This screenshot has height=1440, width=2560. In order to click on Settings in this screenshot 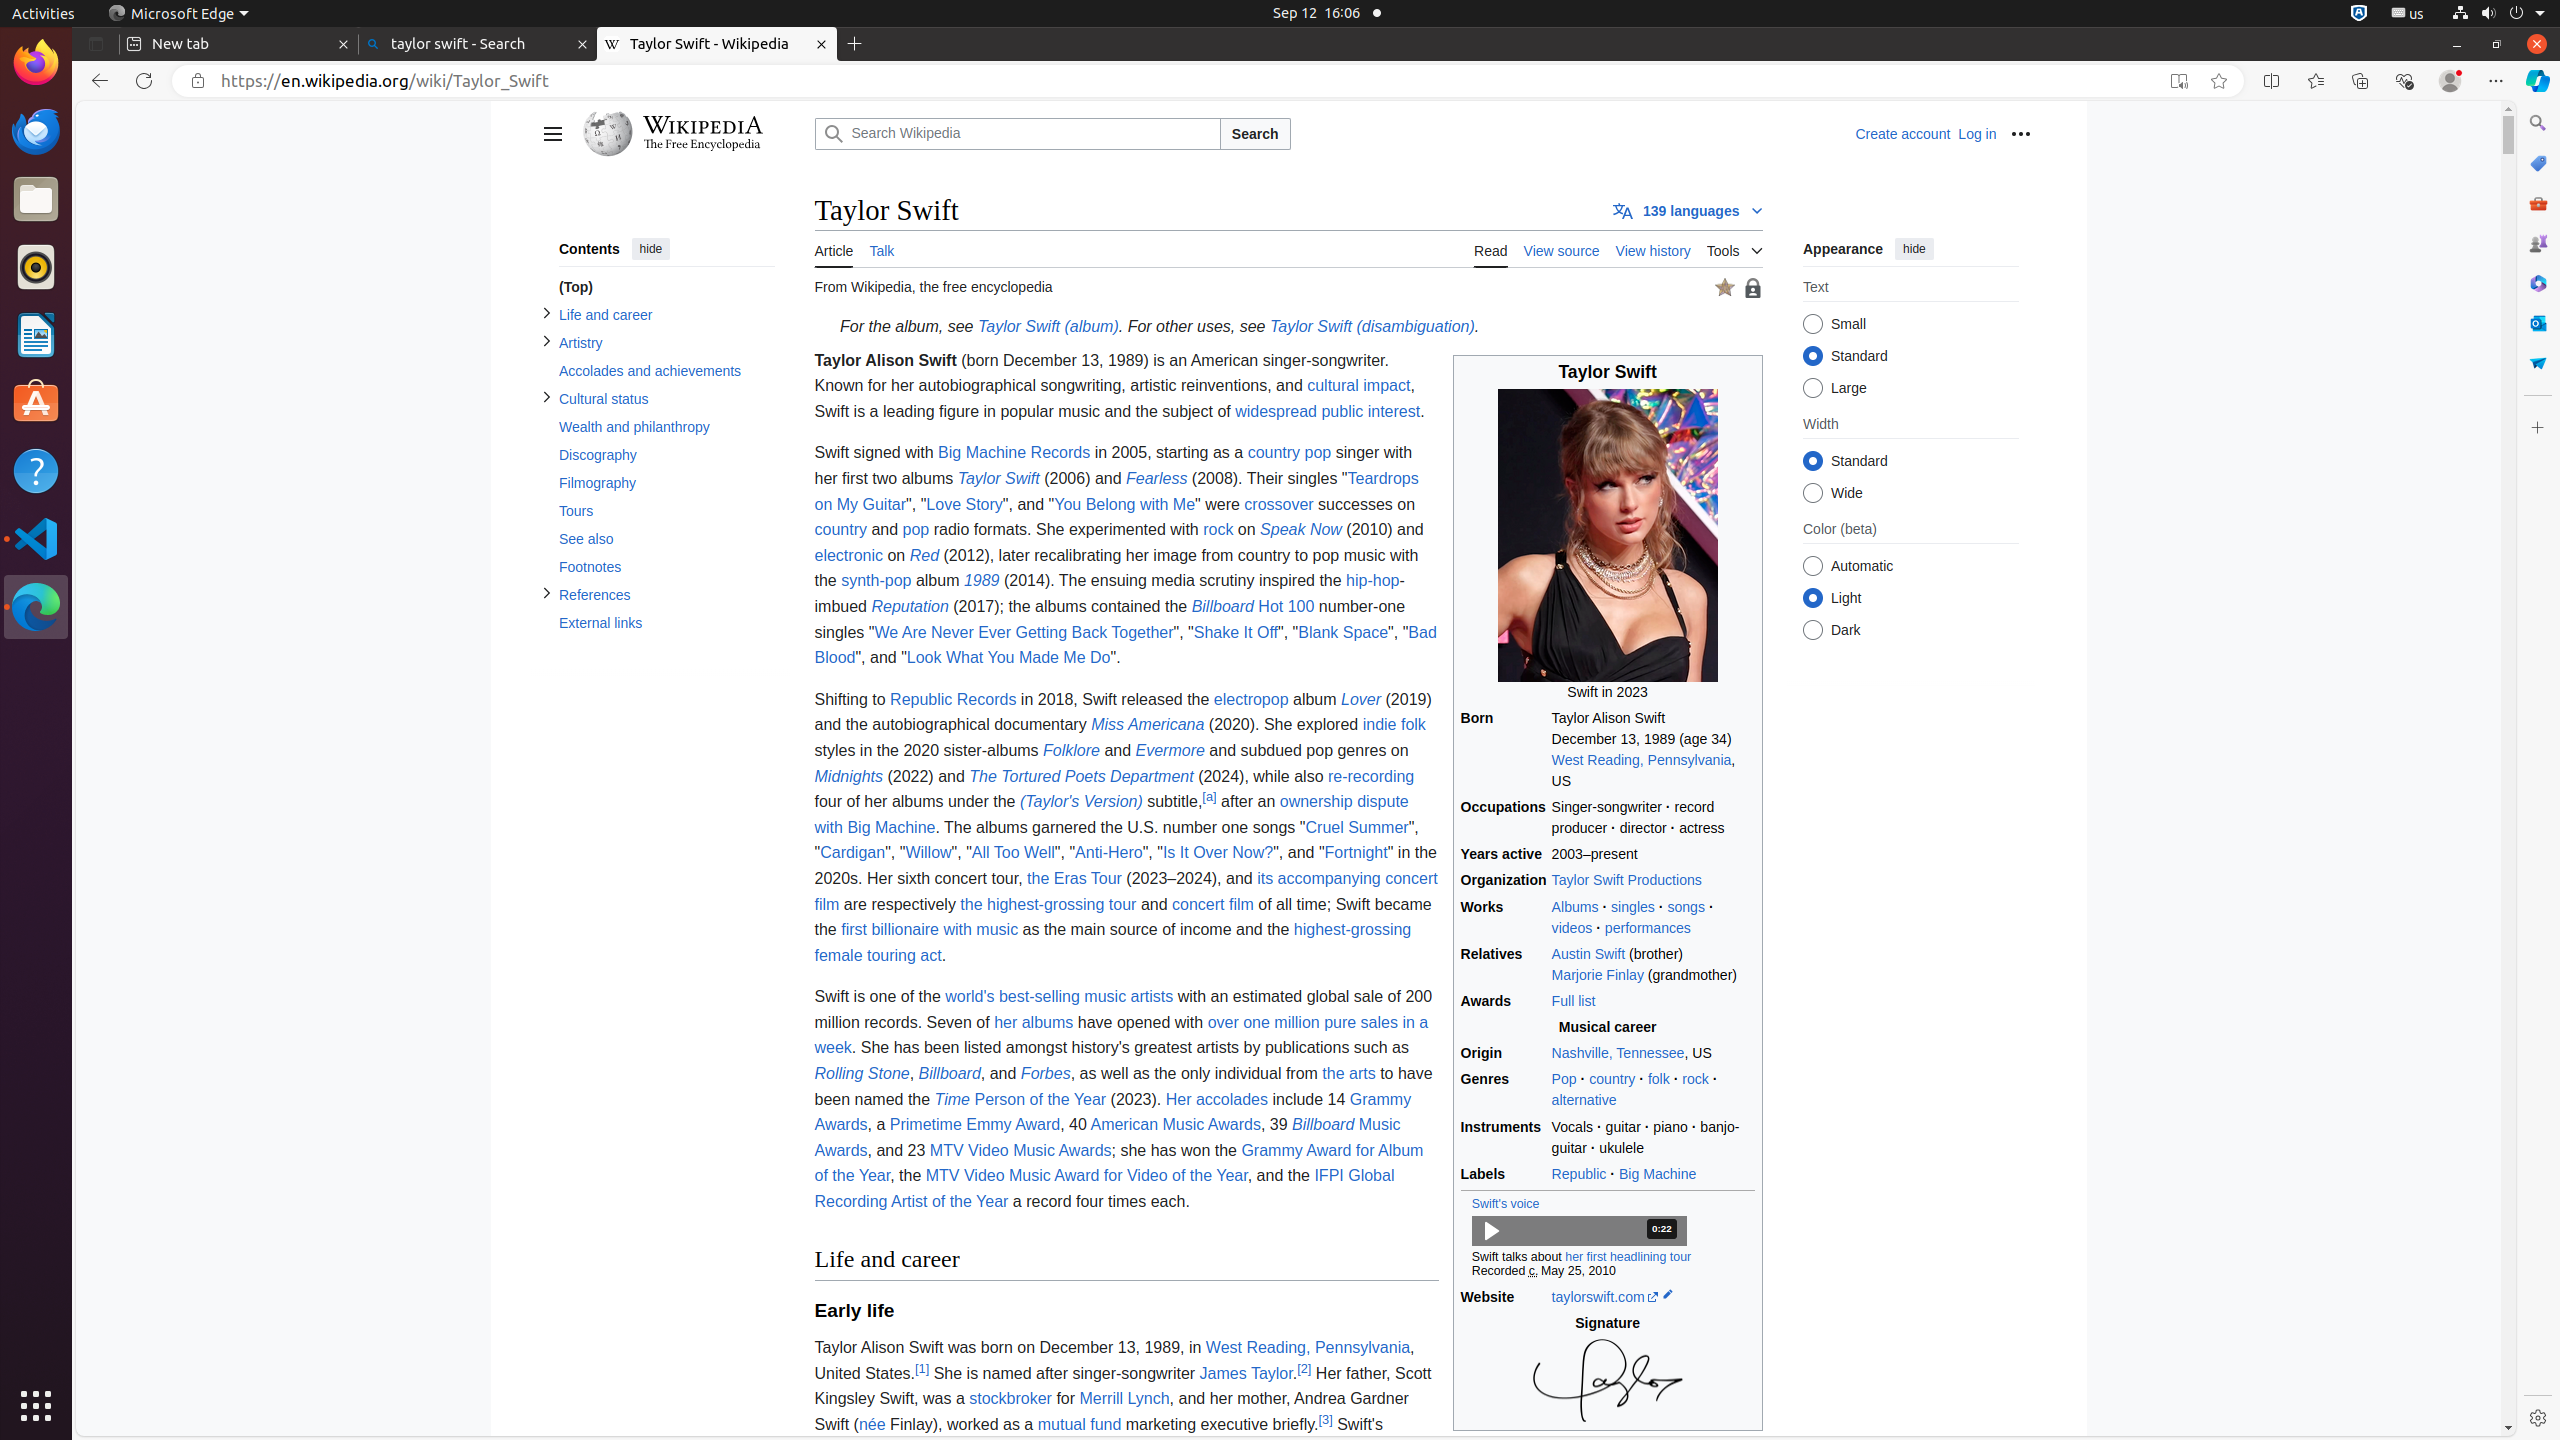, I will do `click(2538, 1418)`.